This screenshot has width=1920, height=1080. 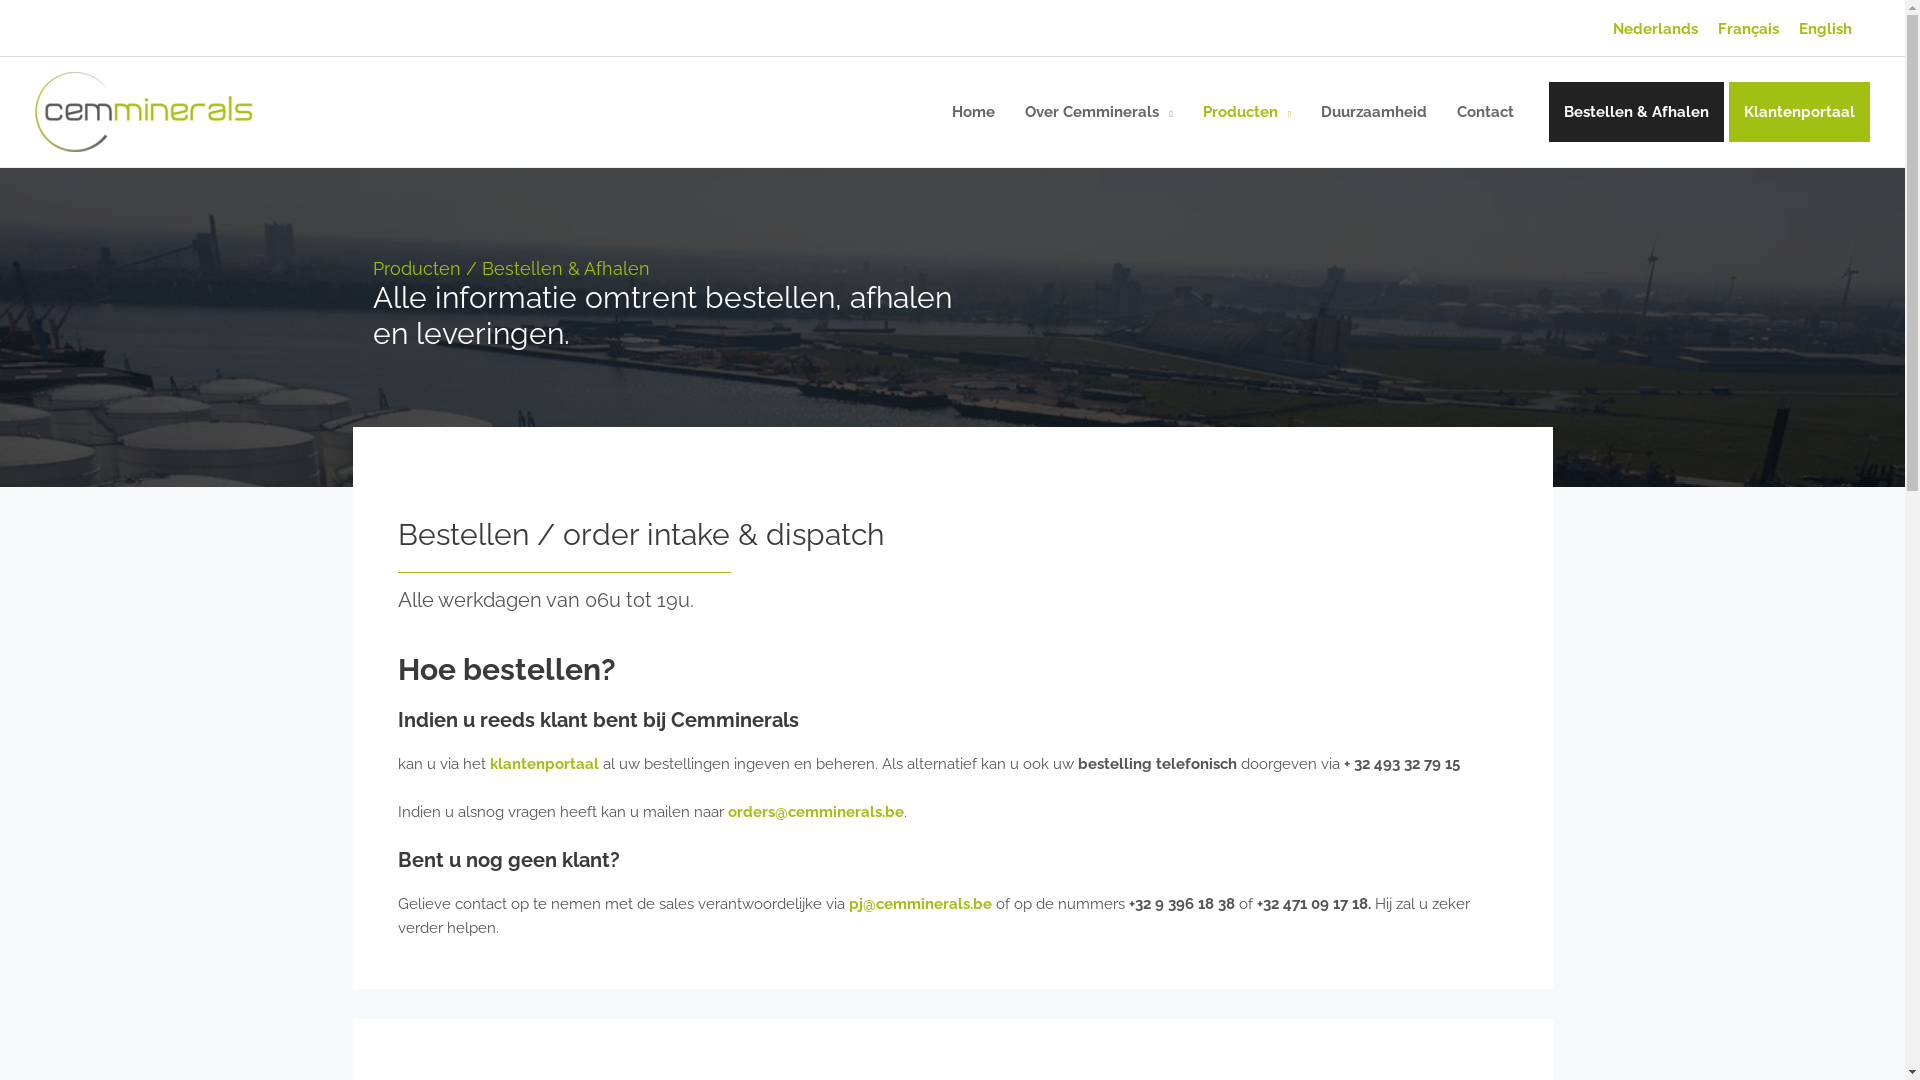 What do you see at coordinates (1656, 30) in the screenshot?
I see `Nederlands` at bounding box center [1656, 30].